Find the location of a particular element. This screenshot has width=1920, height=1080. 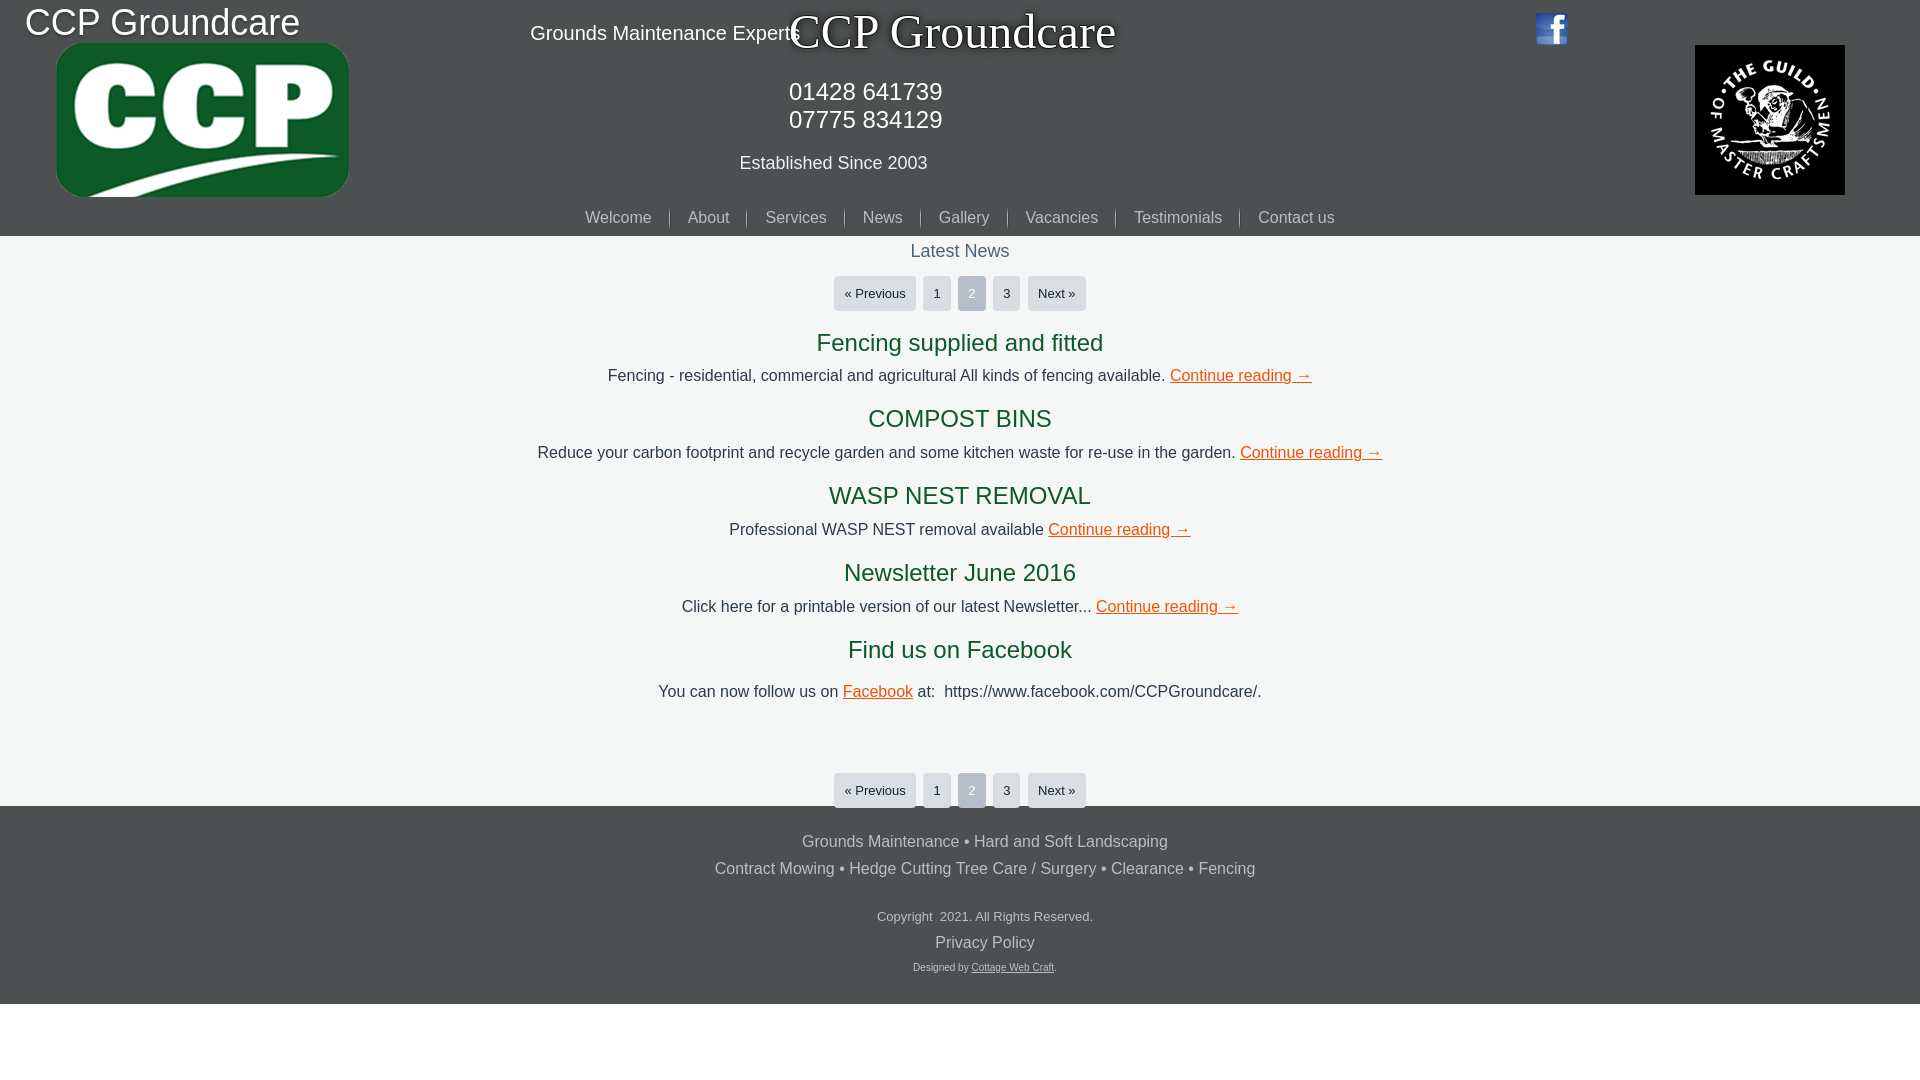

Newsletter June 2016 is located at coordinates (960, 572).